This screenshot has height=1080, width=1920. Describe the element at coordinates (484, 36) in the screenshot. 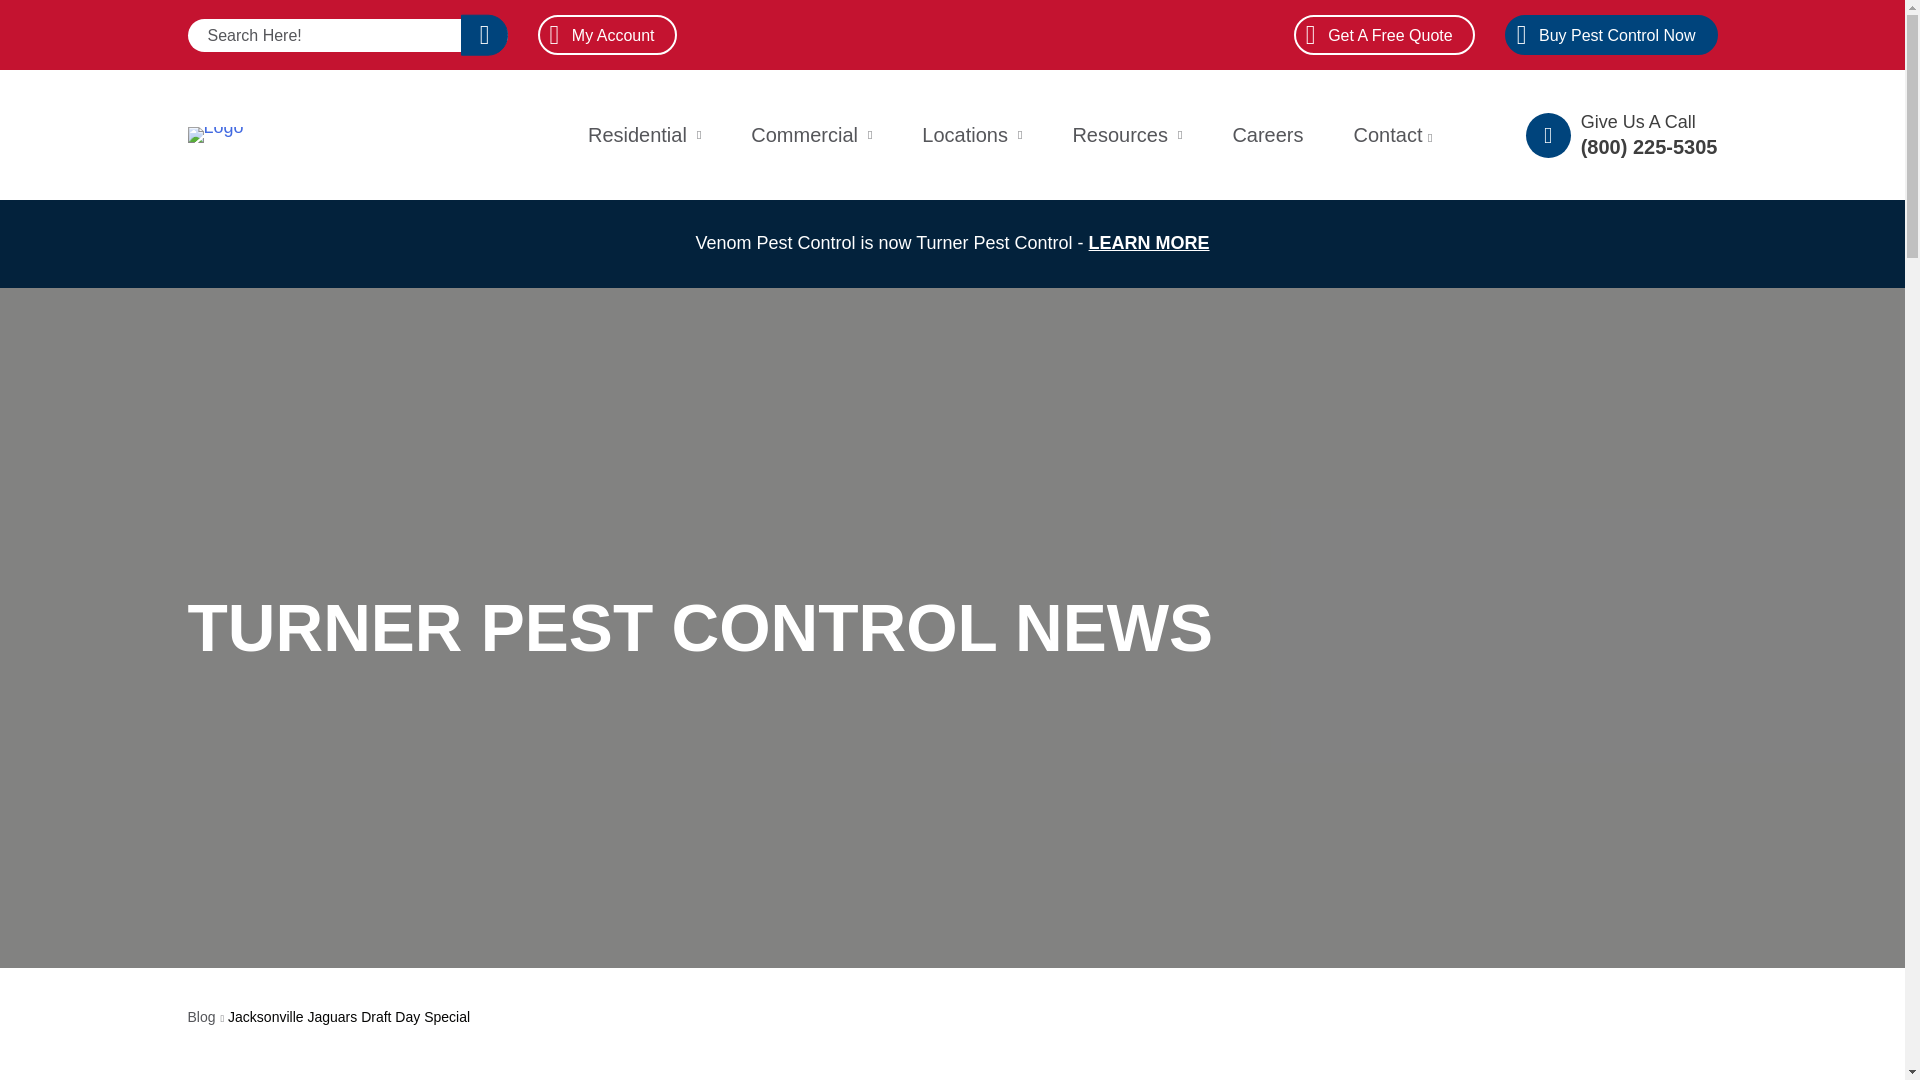

I see `Click Here` at that location.